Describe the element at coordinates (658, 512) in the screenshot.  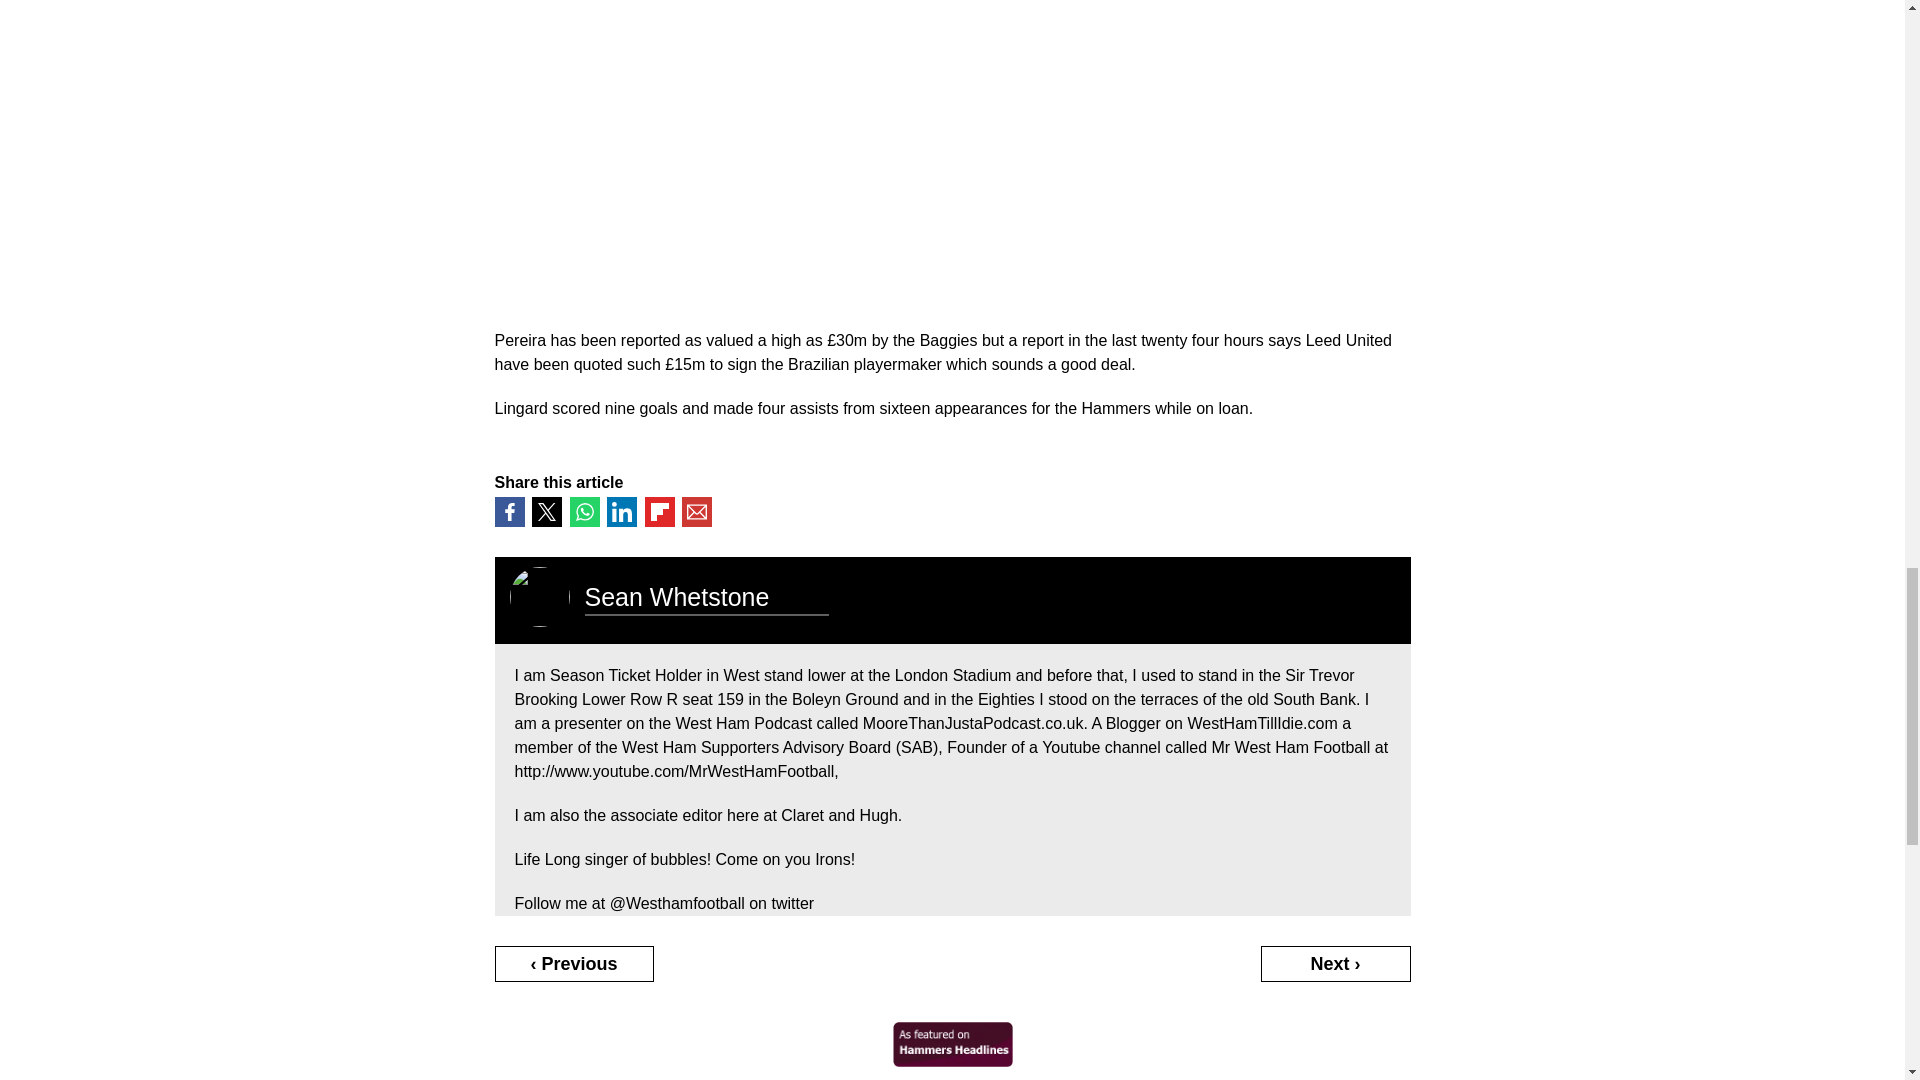
I see `share on Flipboard` at that location.